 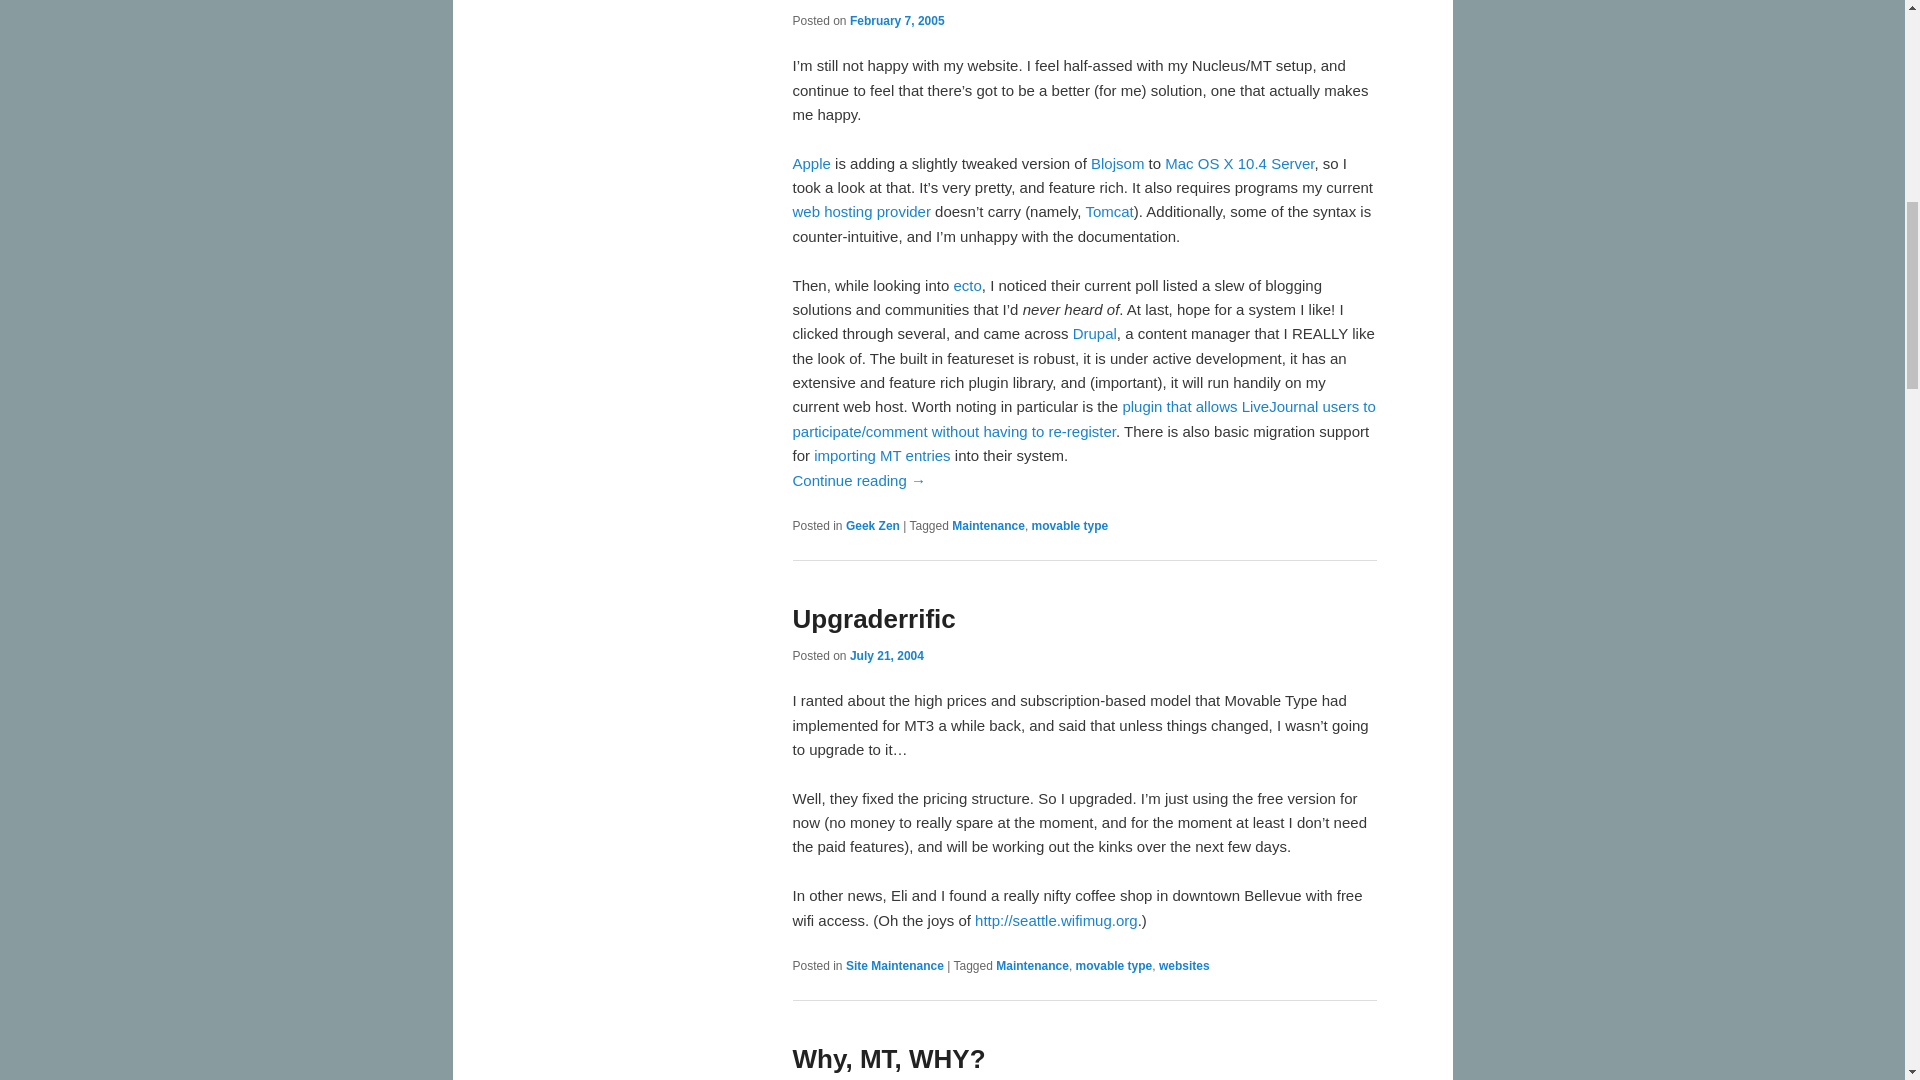 I want to click on Apple, so click(x=810, y=163).